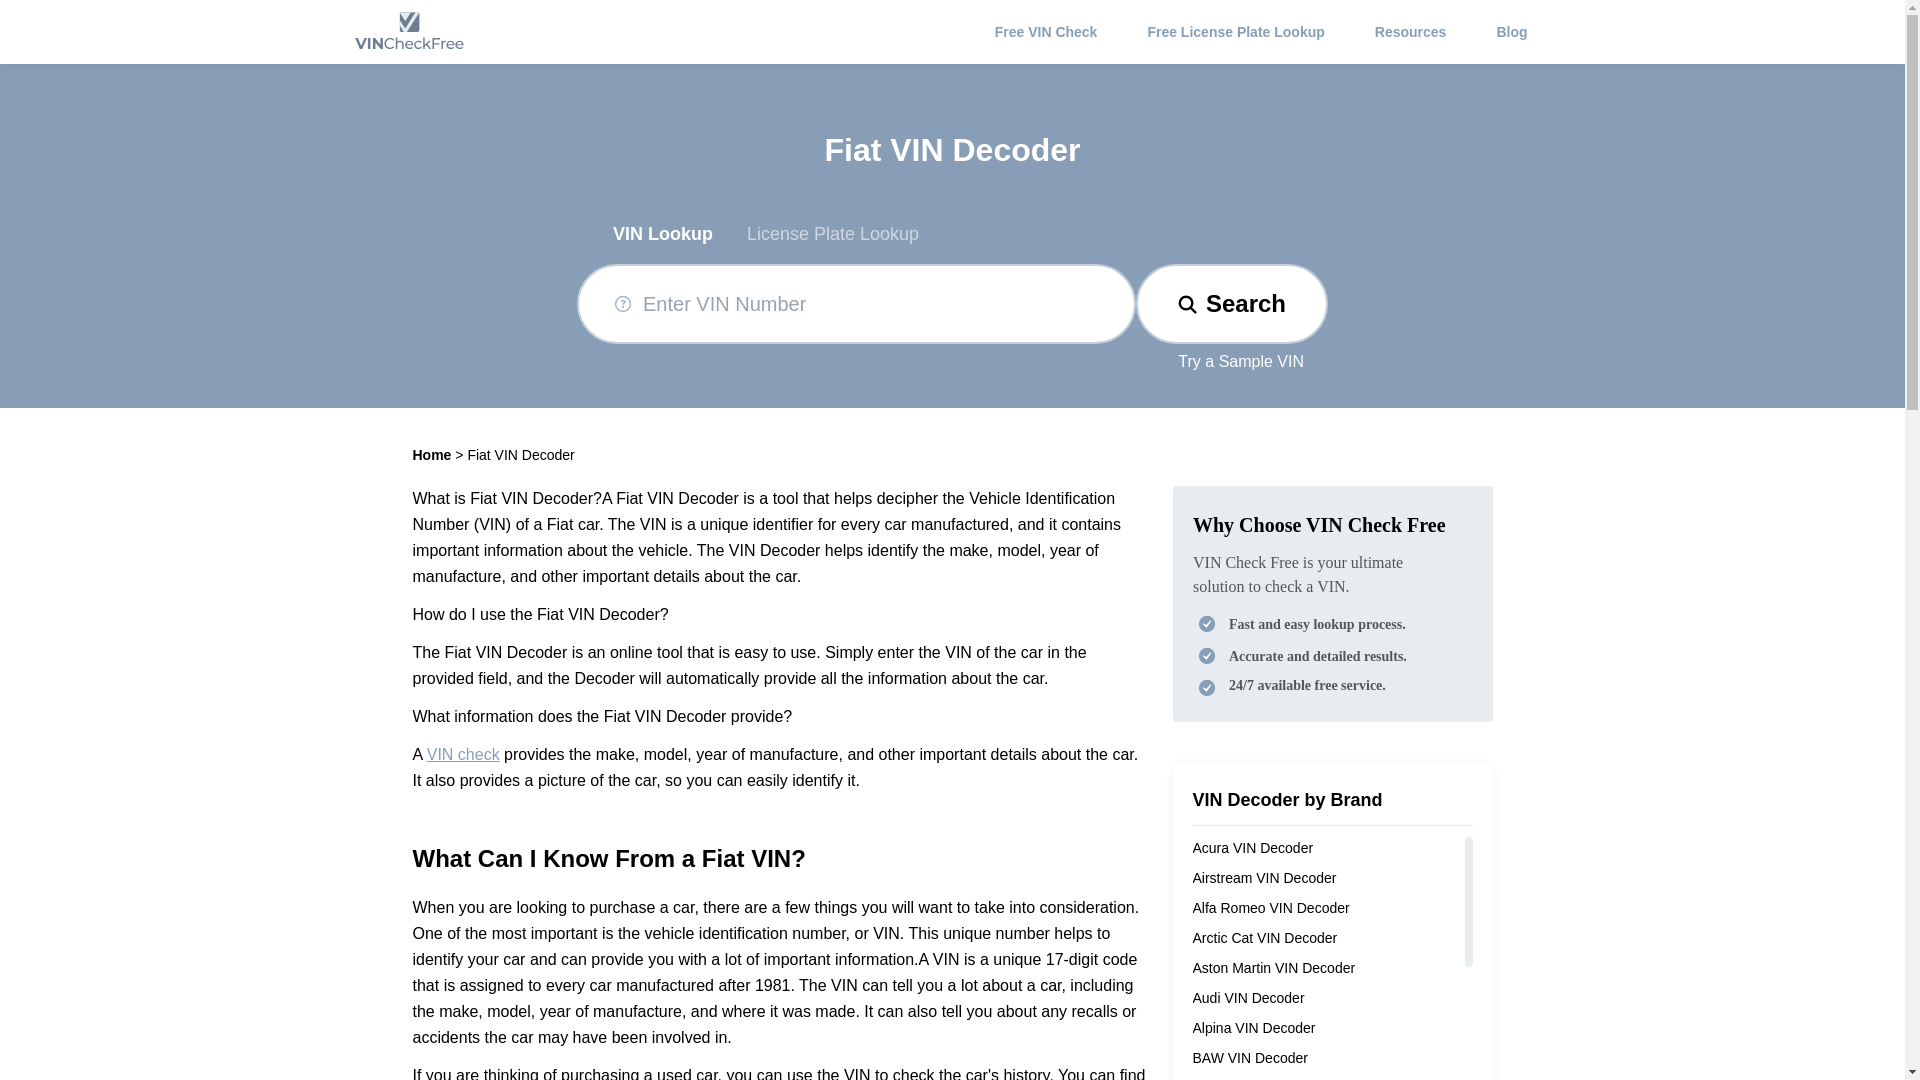 This screenshot has width=1920, height=1080. I want to click on Acura VIN Decoder, so click(1252, 848).